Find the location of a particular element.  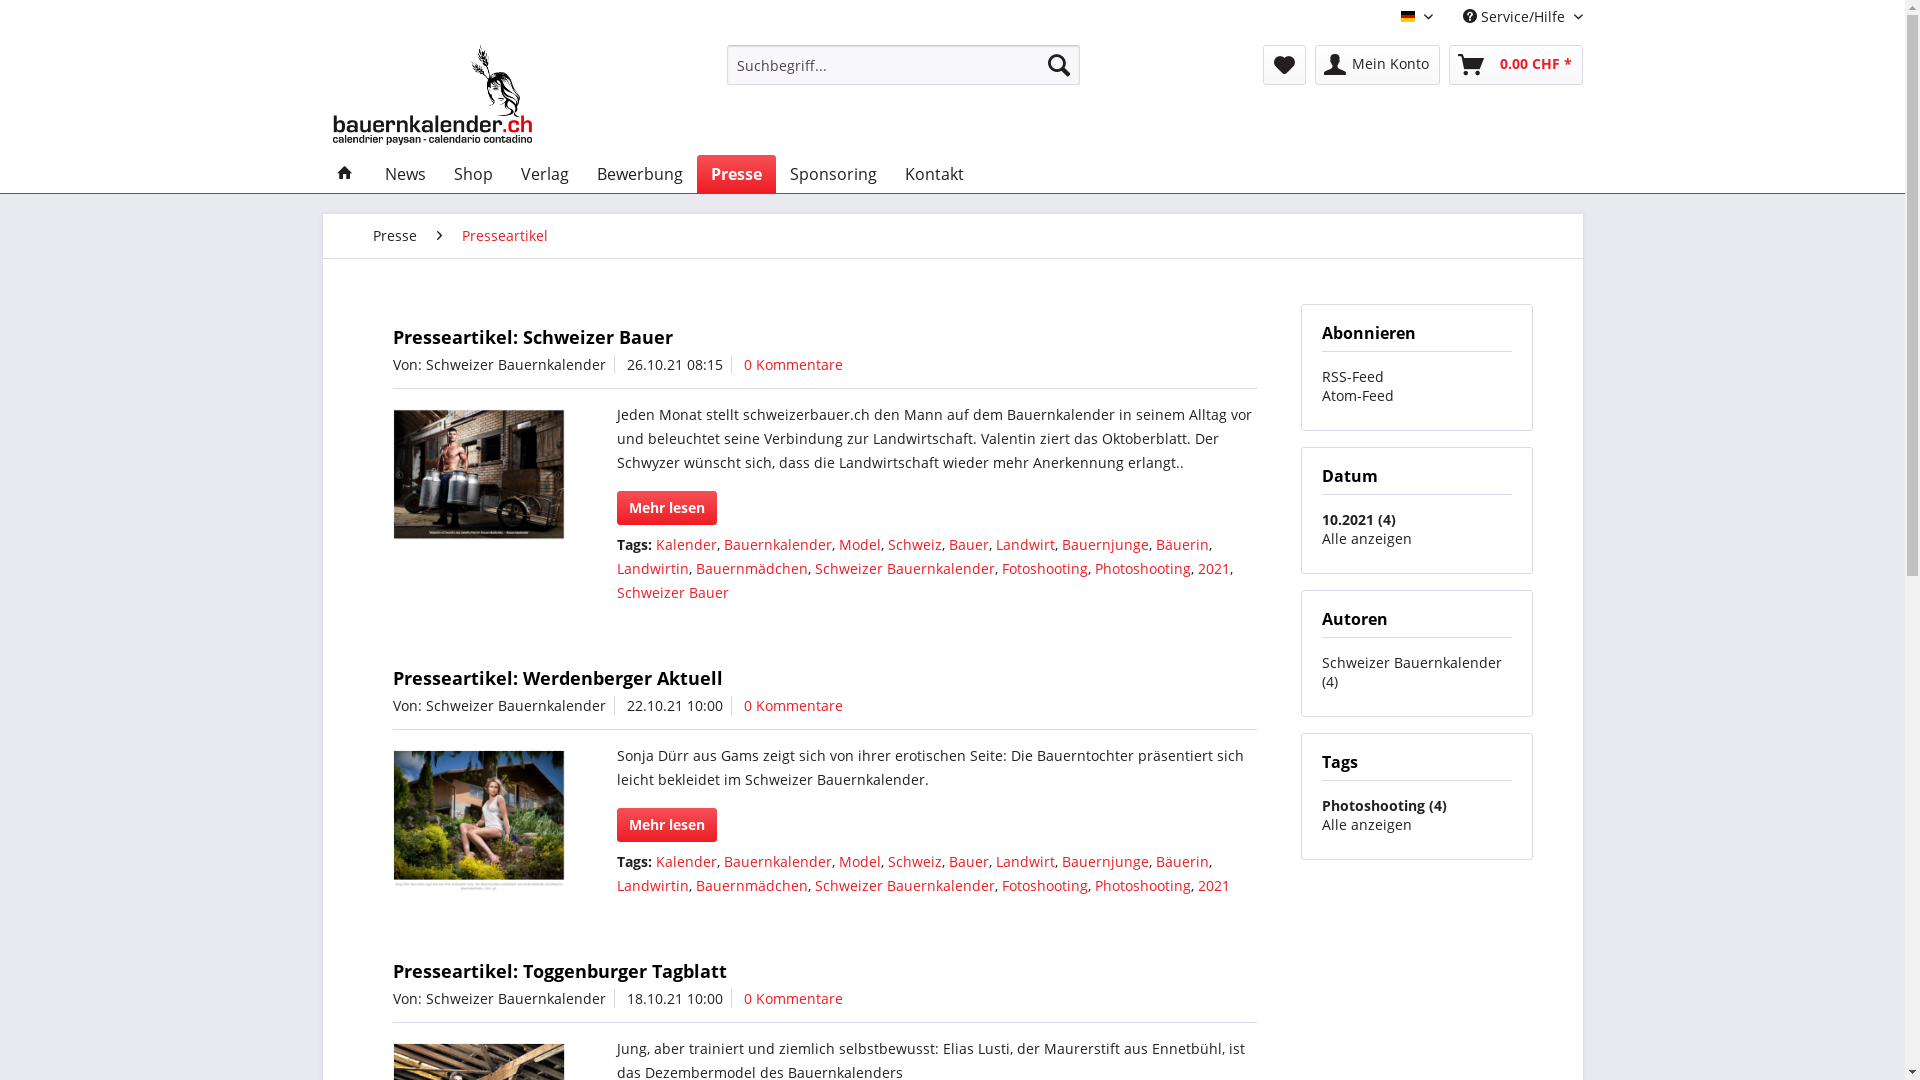

Mehr lesen is located at coordinates (667, 508).